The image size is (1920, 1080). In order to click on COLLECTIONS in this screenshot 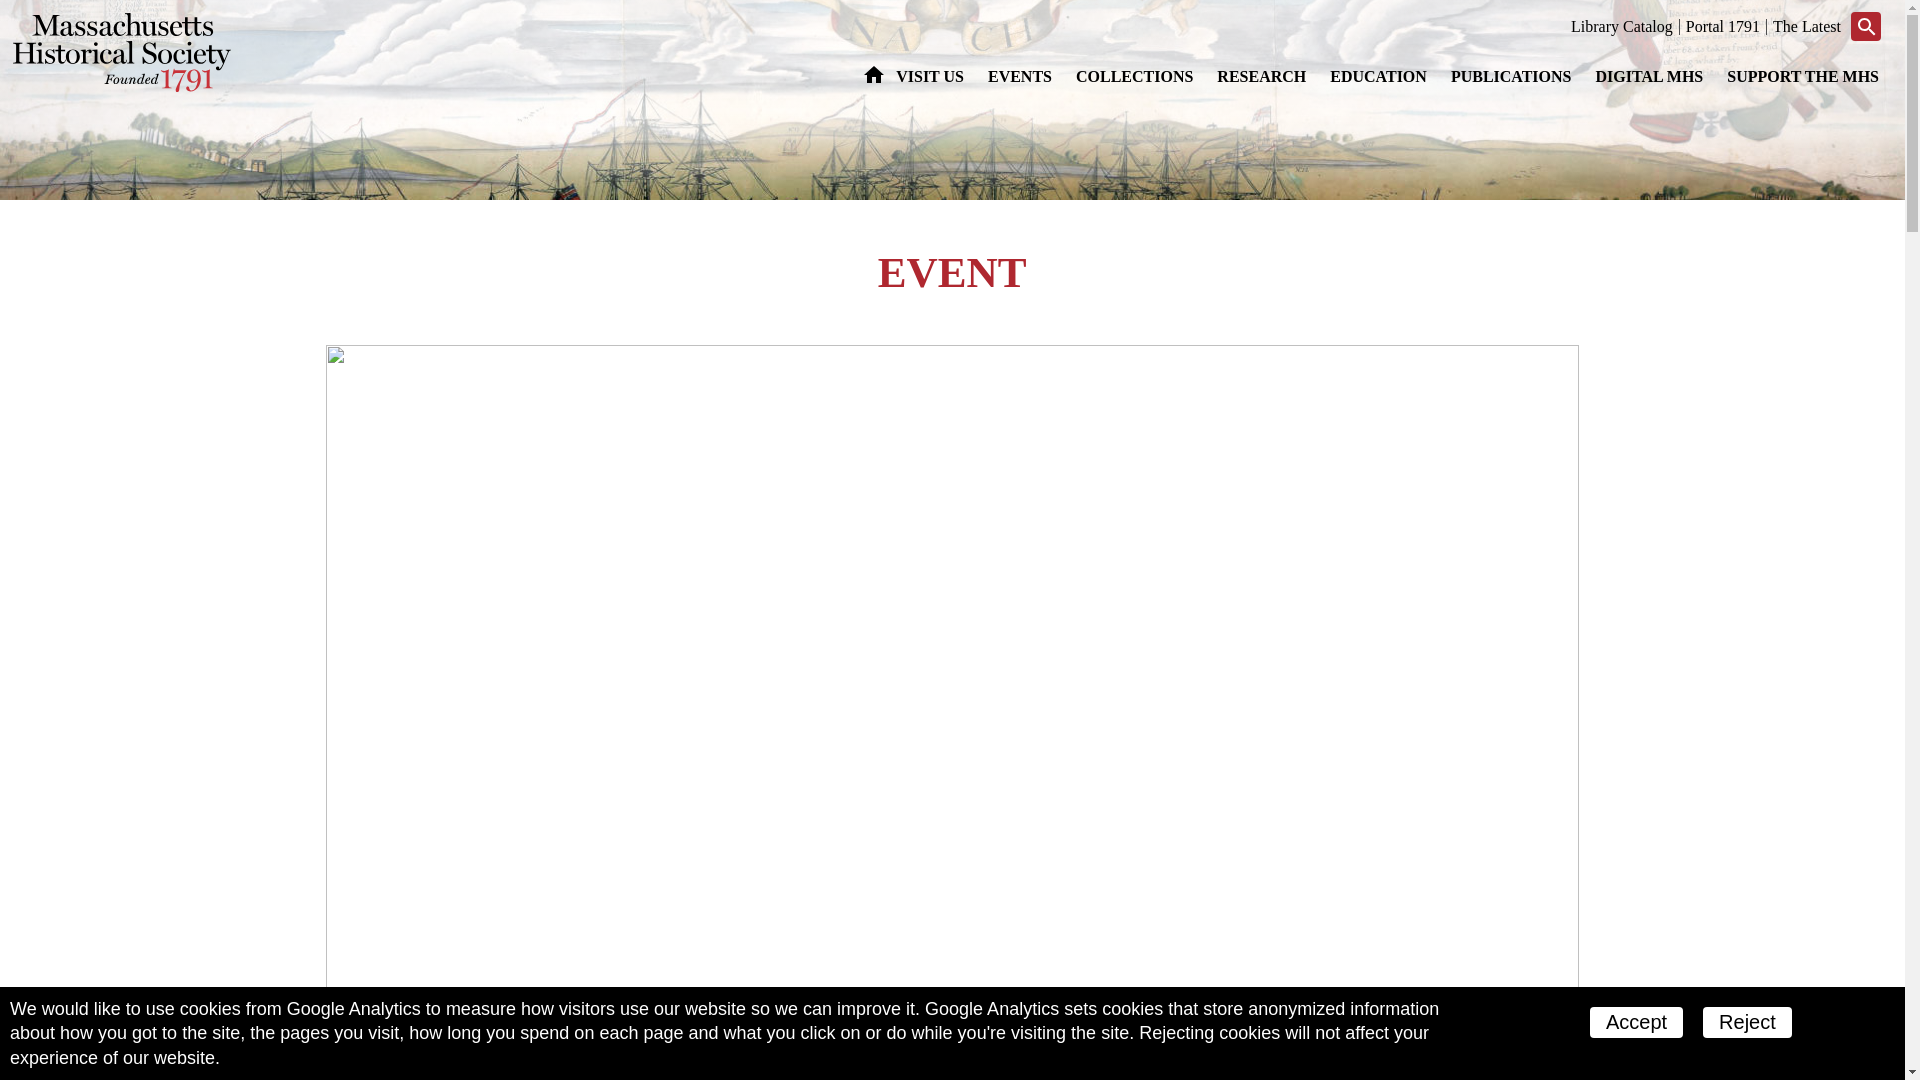, I will do `click(1134, 77)`.